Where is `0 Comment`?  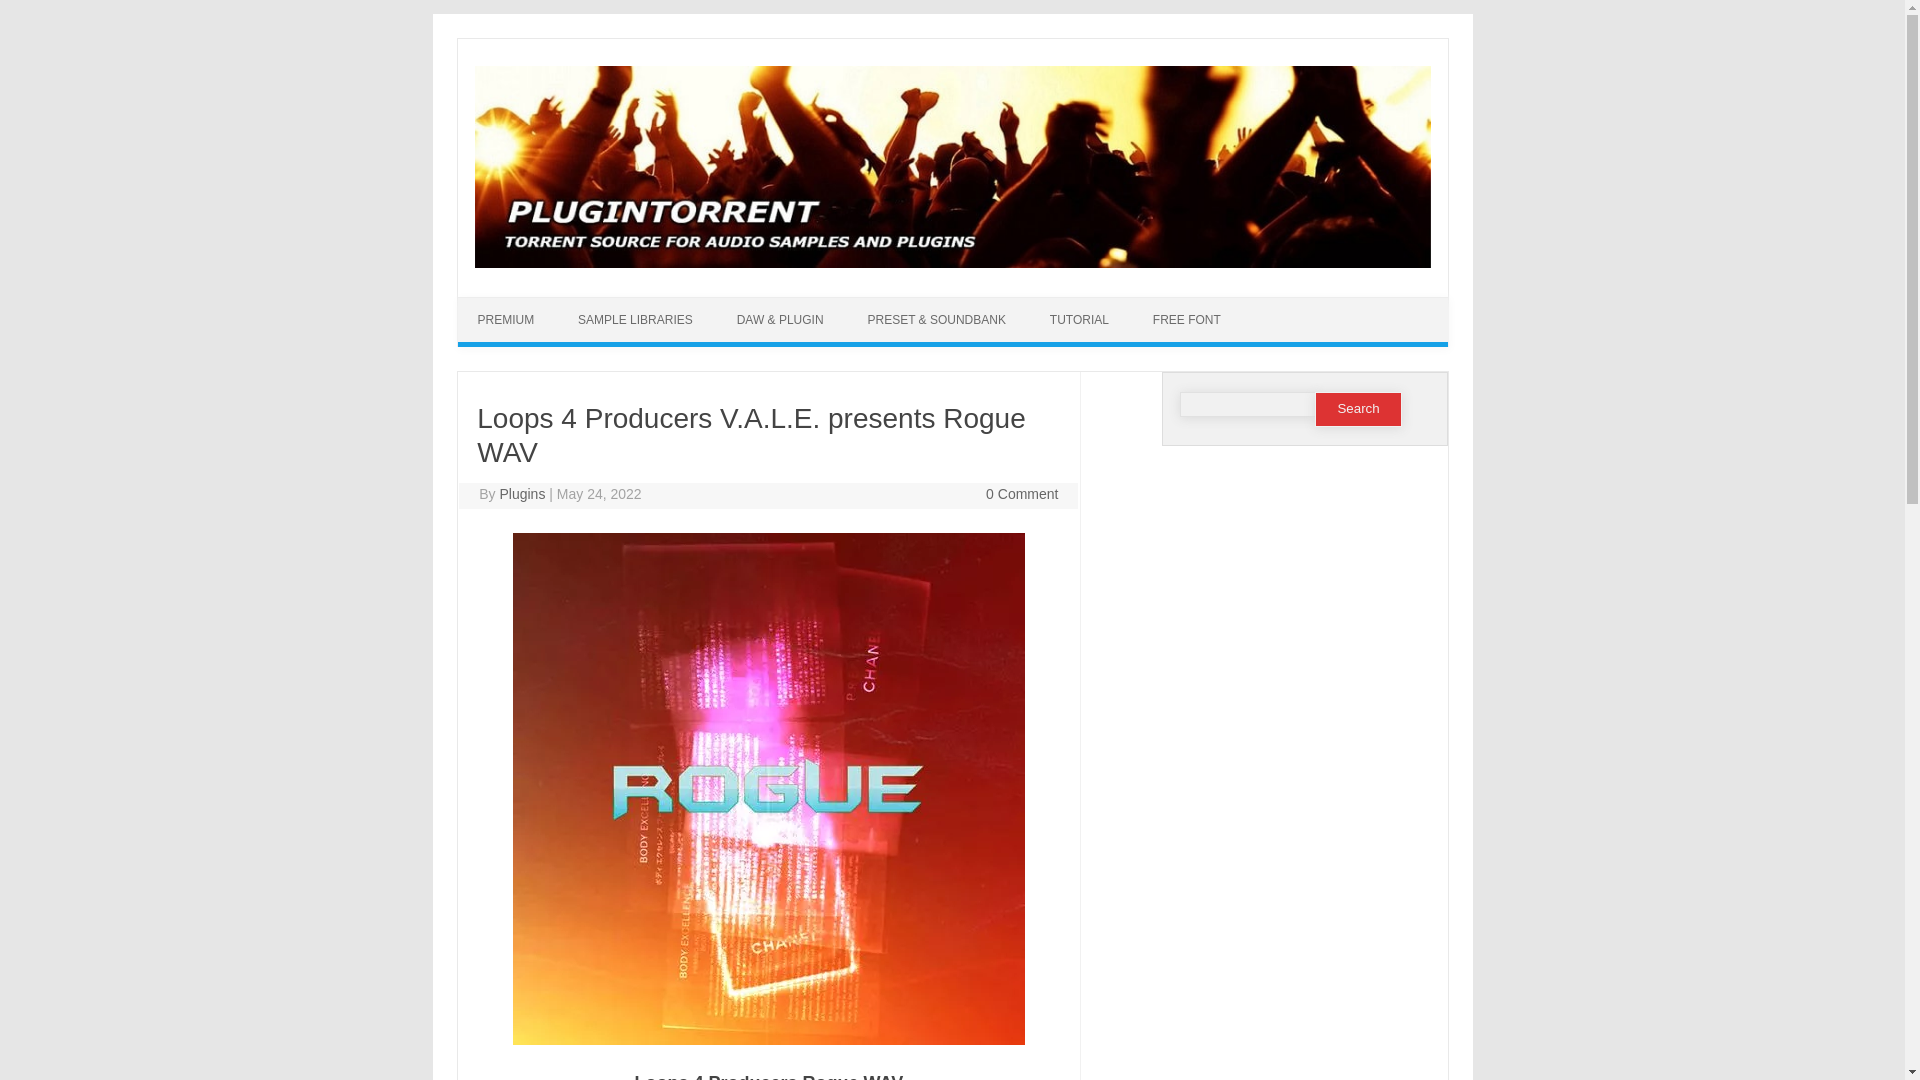
0 Comment is located at coordinates (1022, 494).